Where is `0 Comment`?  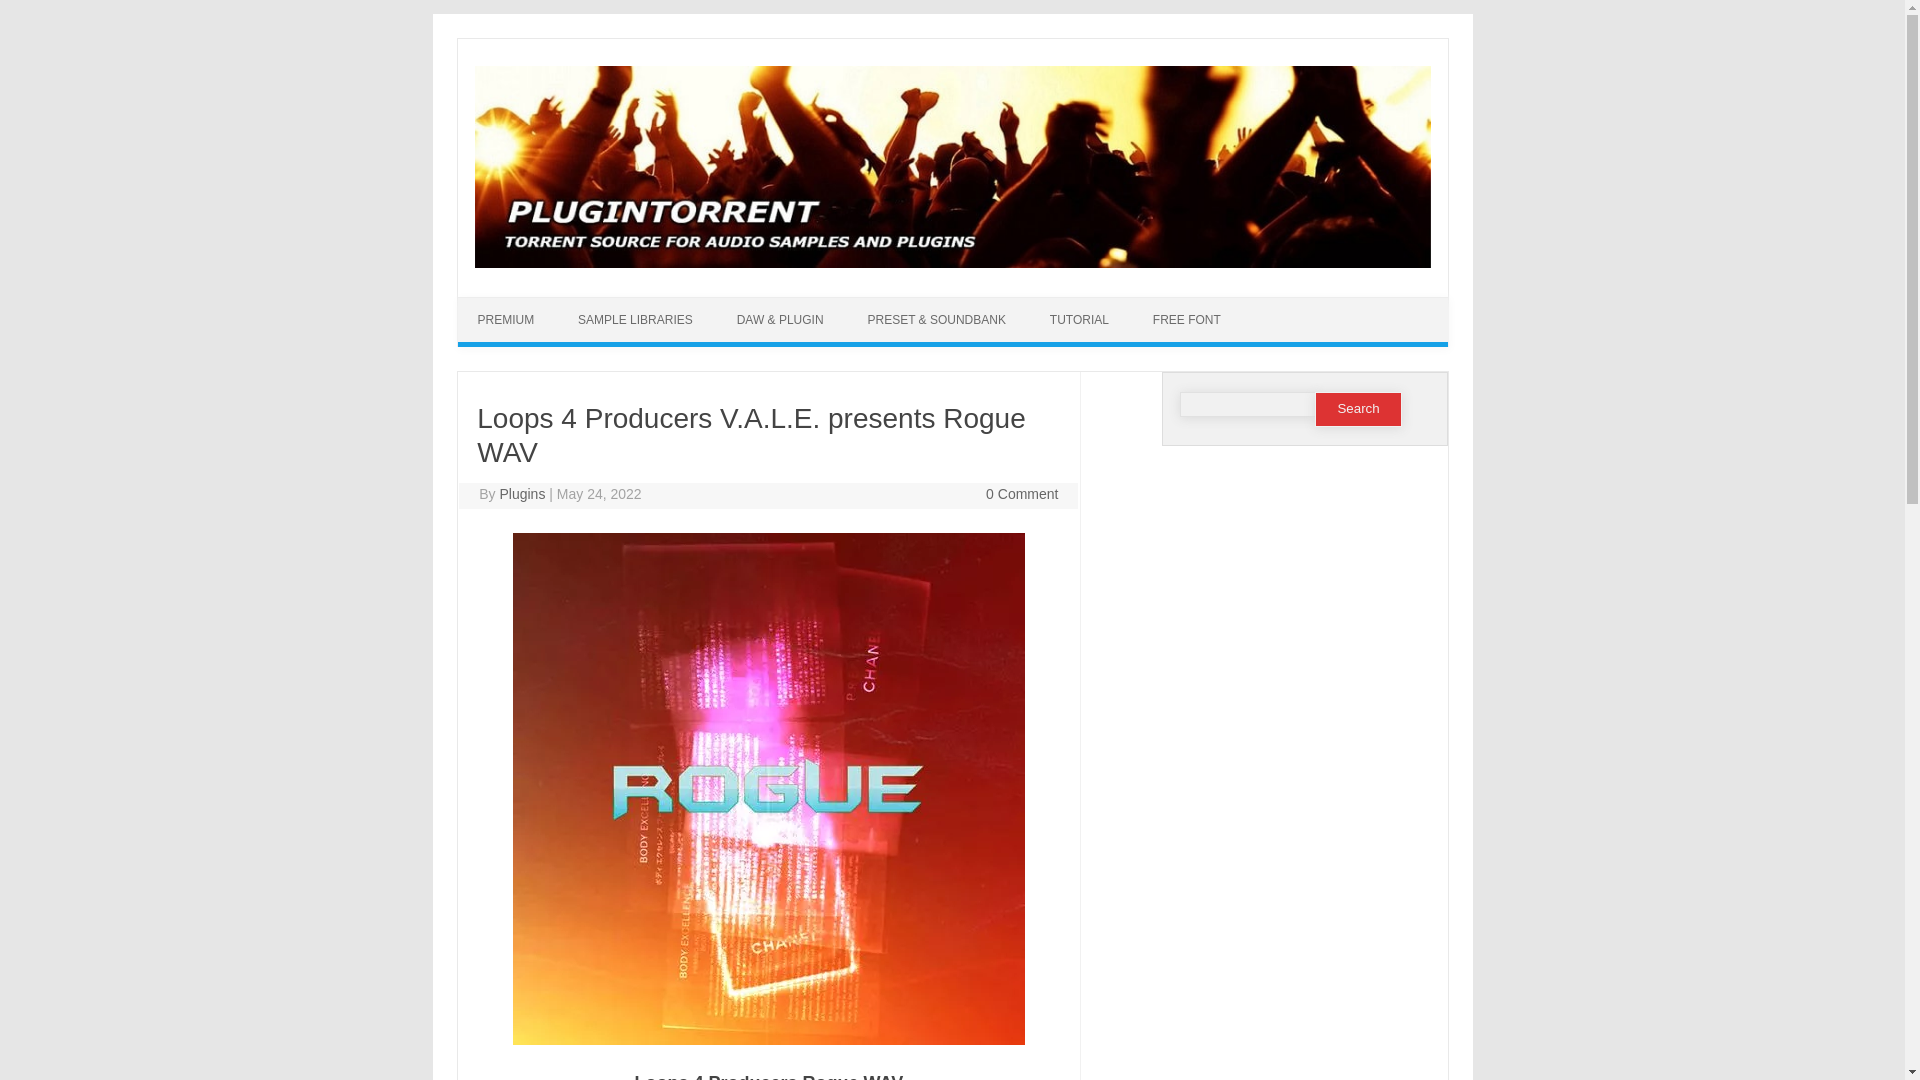
0 Comment is located at coordinates (1022, 494).